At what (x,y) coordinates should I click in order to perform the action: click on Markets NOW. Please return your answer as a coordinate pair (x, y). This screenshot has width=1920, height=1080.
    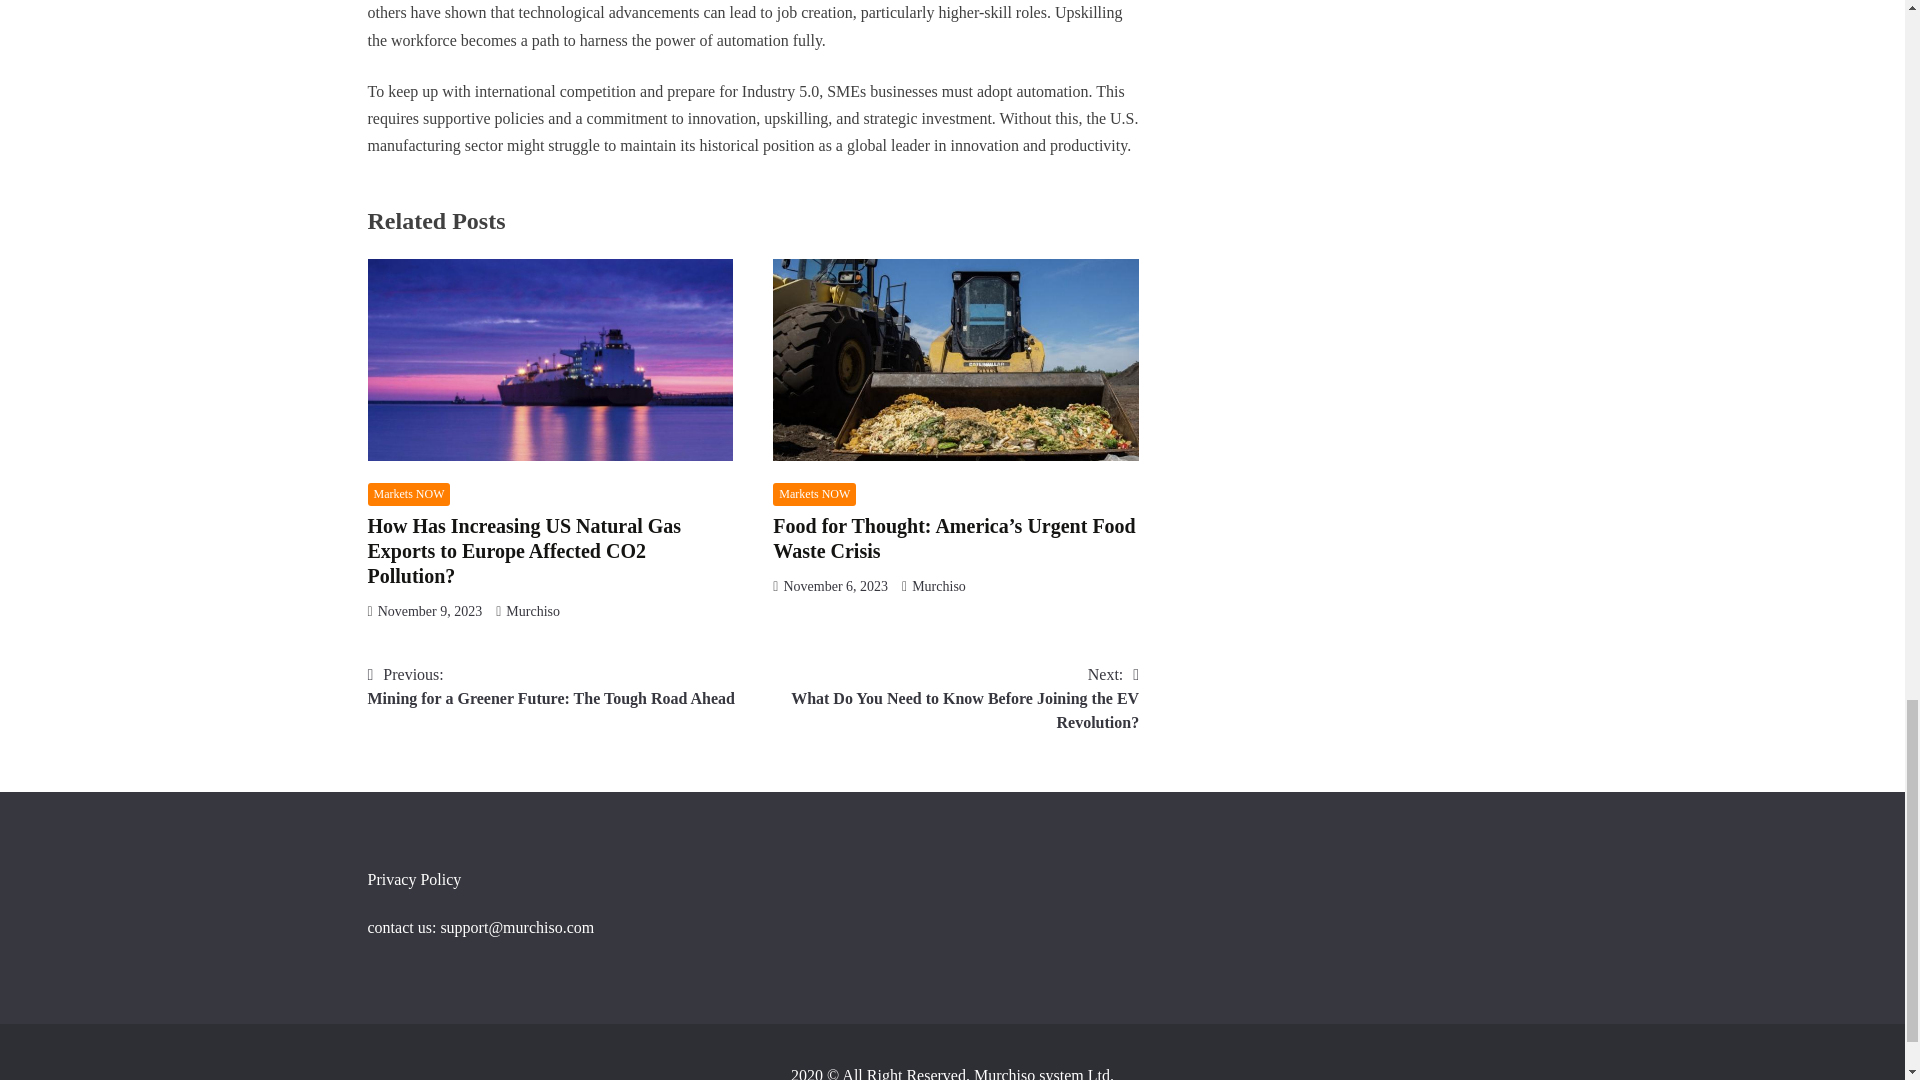
    Looking at the image, I should click on (938, 586).